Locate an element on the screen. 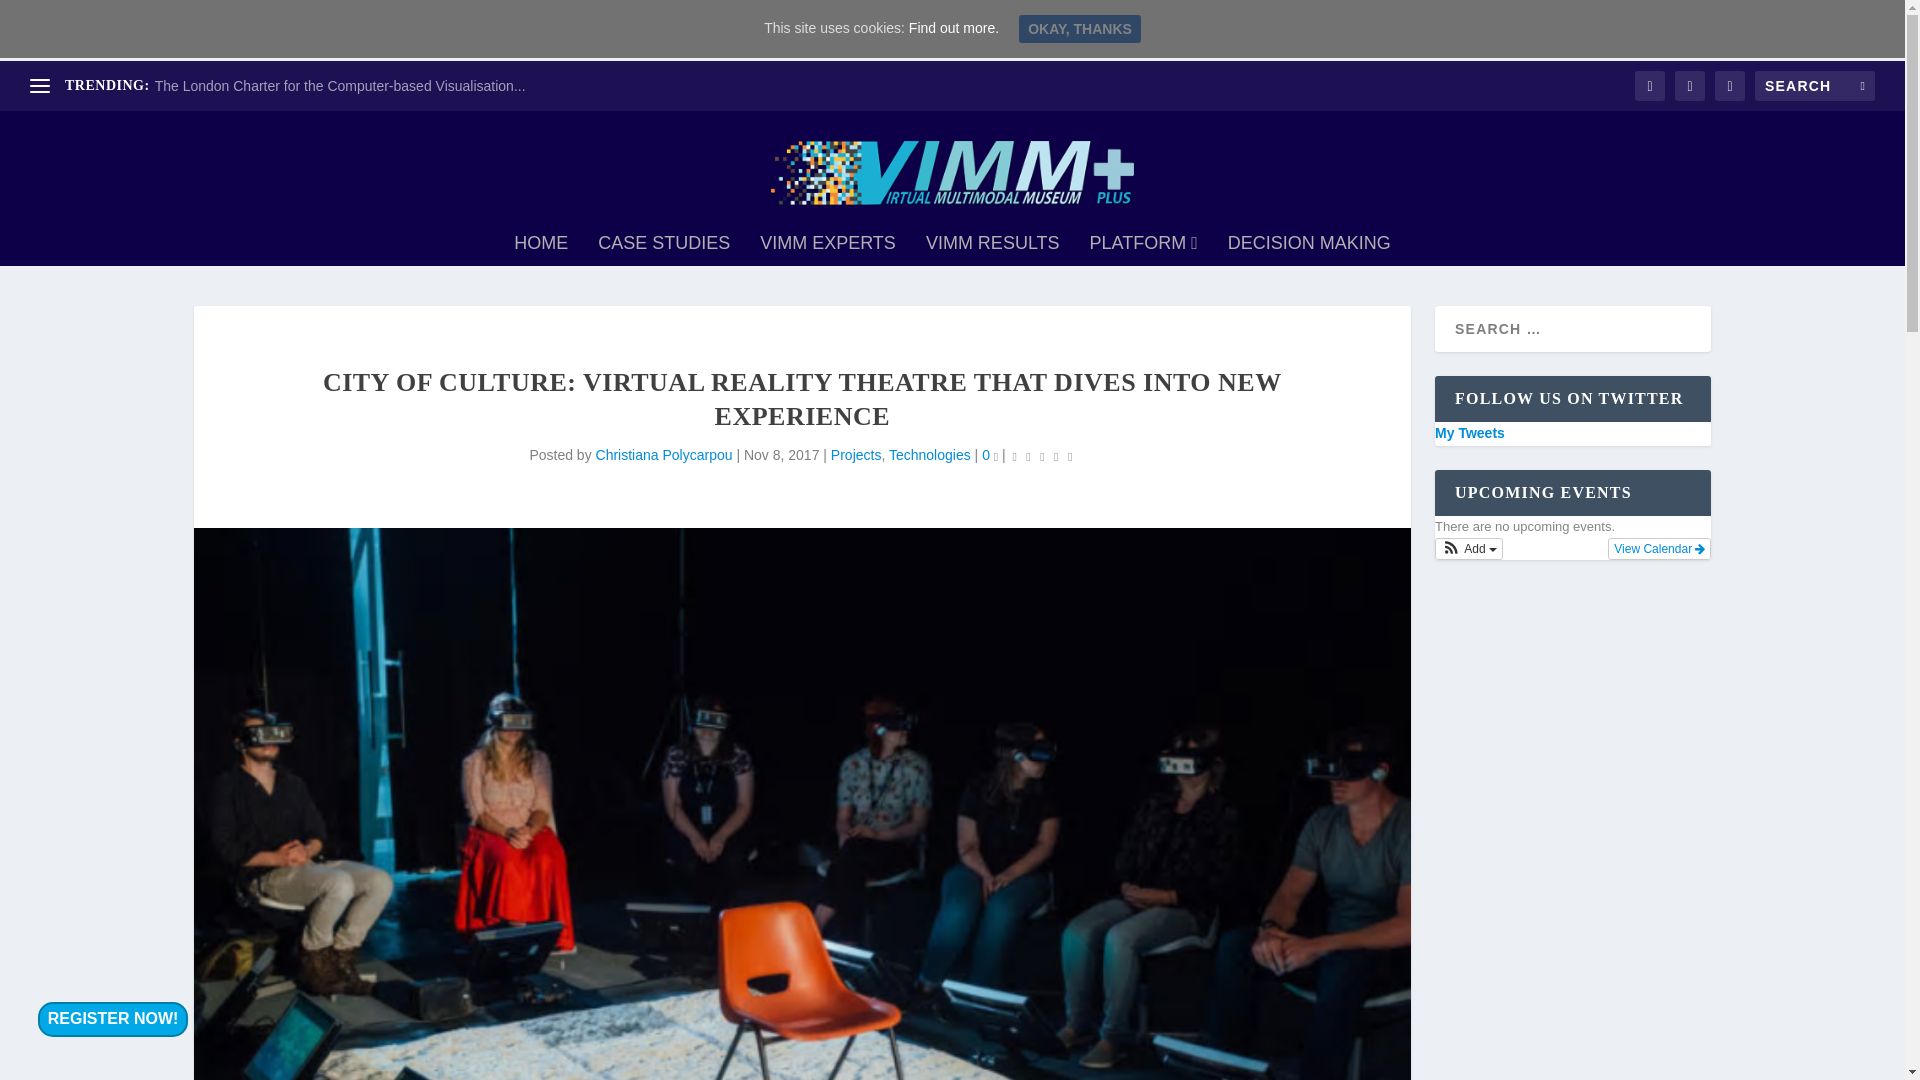  Search for: is located at coordinates (1814, 86).